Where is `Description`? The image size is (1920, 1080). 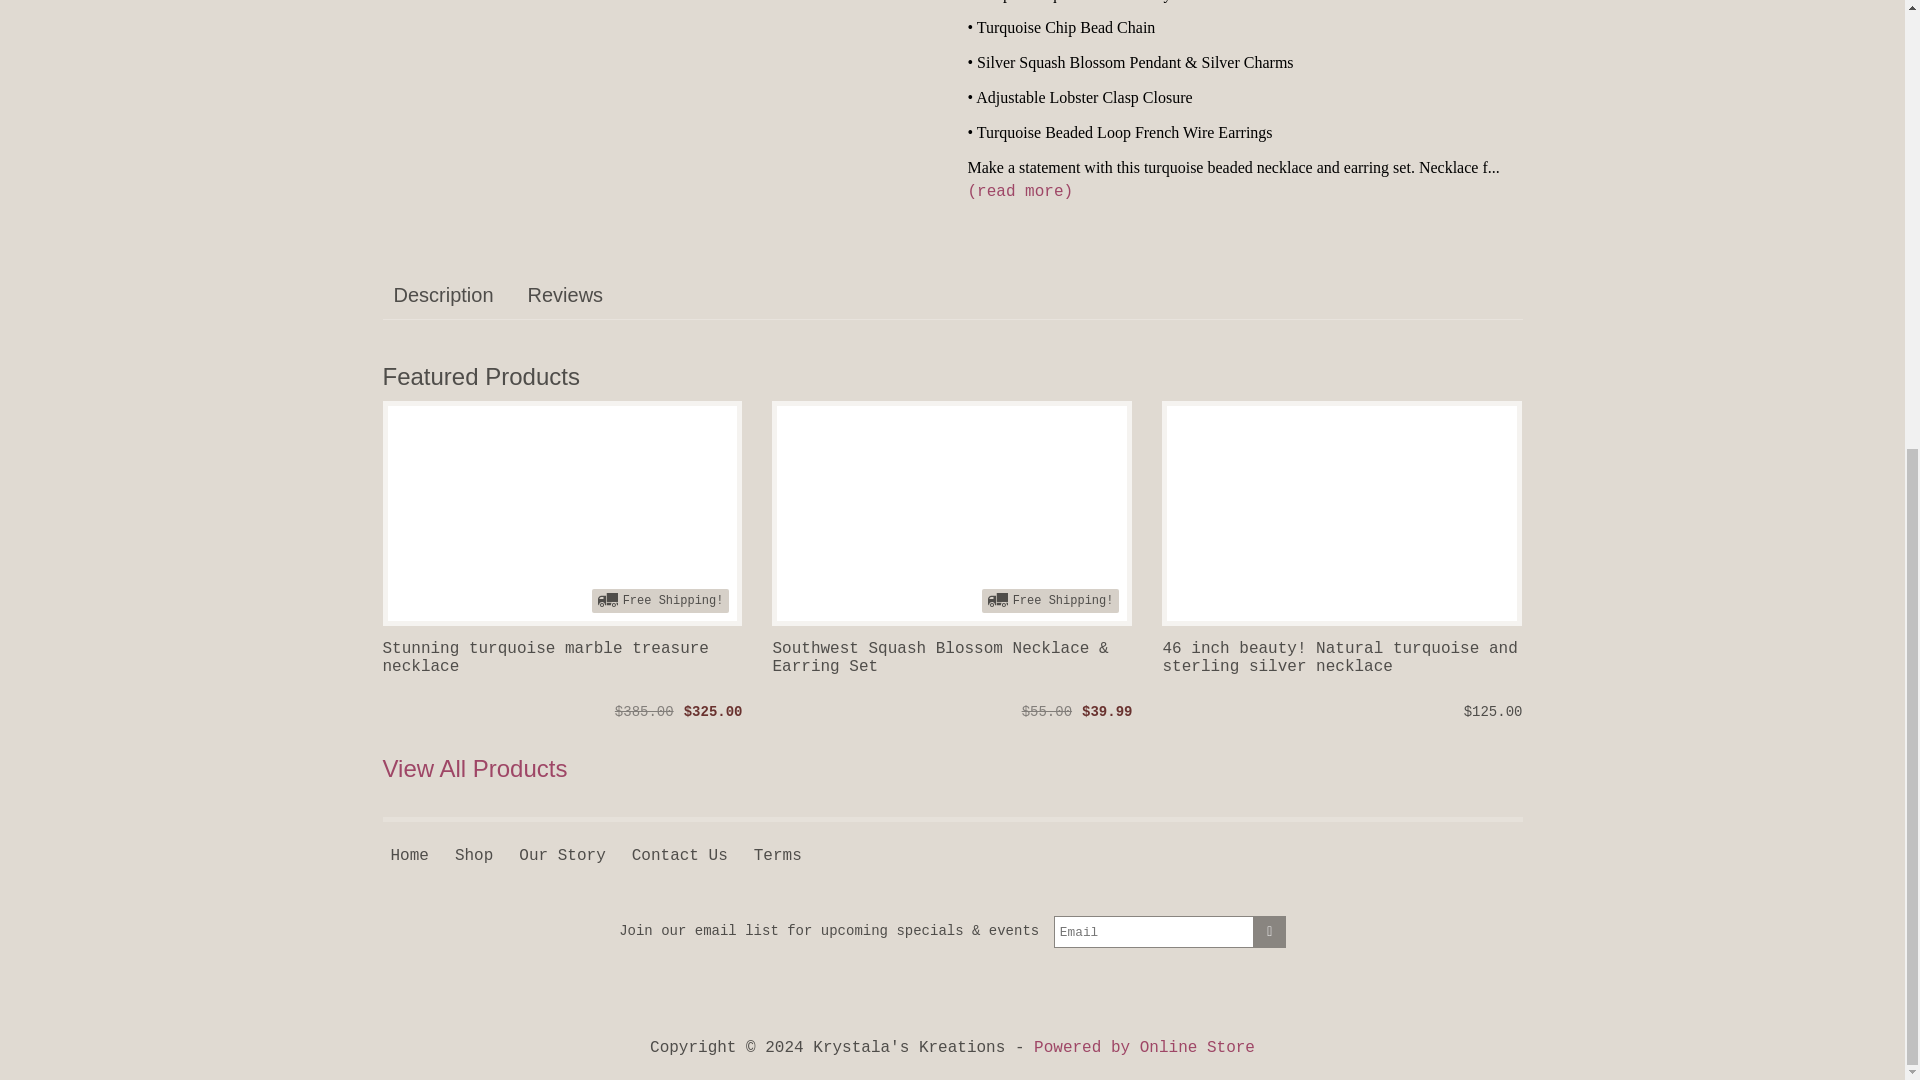 Description is located at coordinates (442, 295).